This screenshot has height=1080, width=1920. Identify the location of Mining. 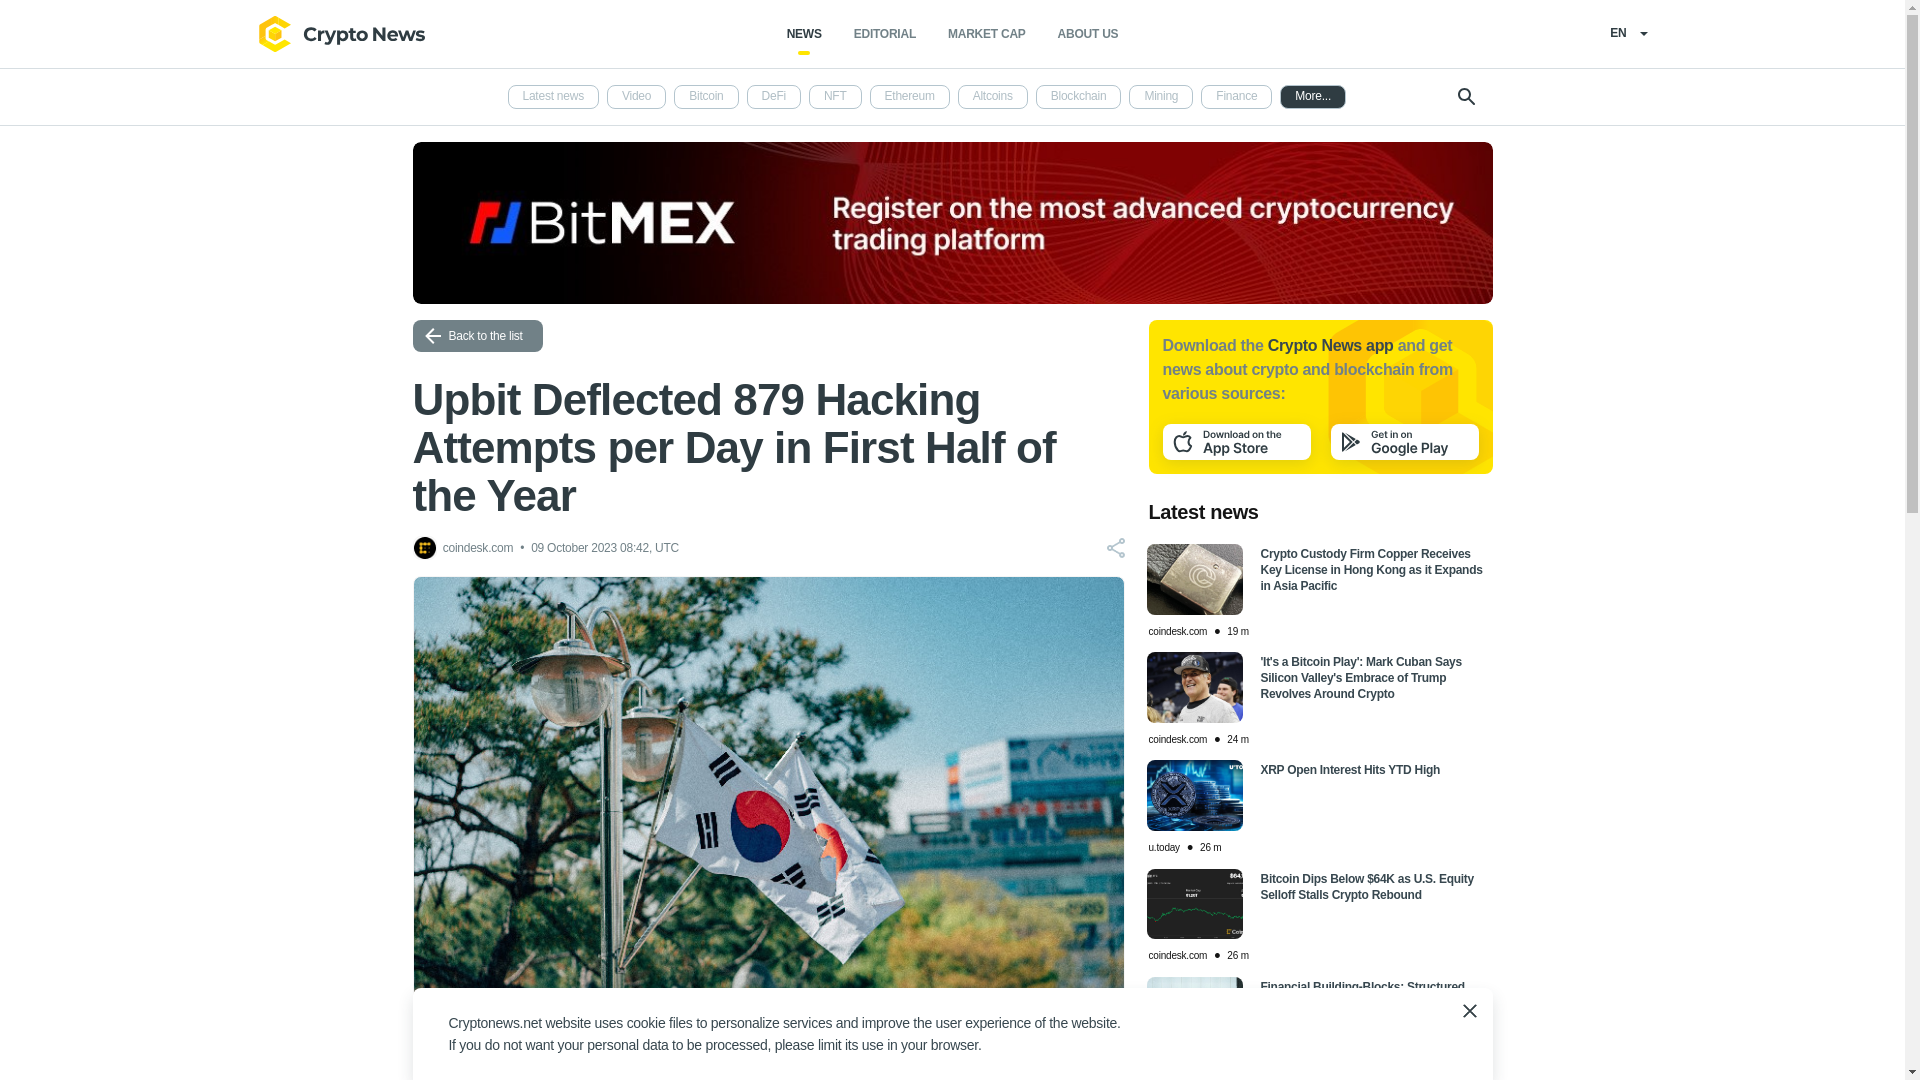
(1160, 97).